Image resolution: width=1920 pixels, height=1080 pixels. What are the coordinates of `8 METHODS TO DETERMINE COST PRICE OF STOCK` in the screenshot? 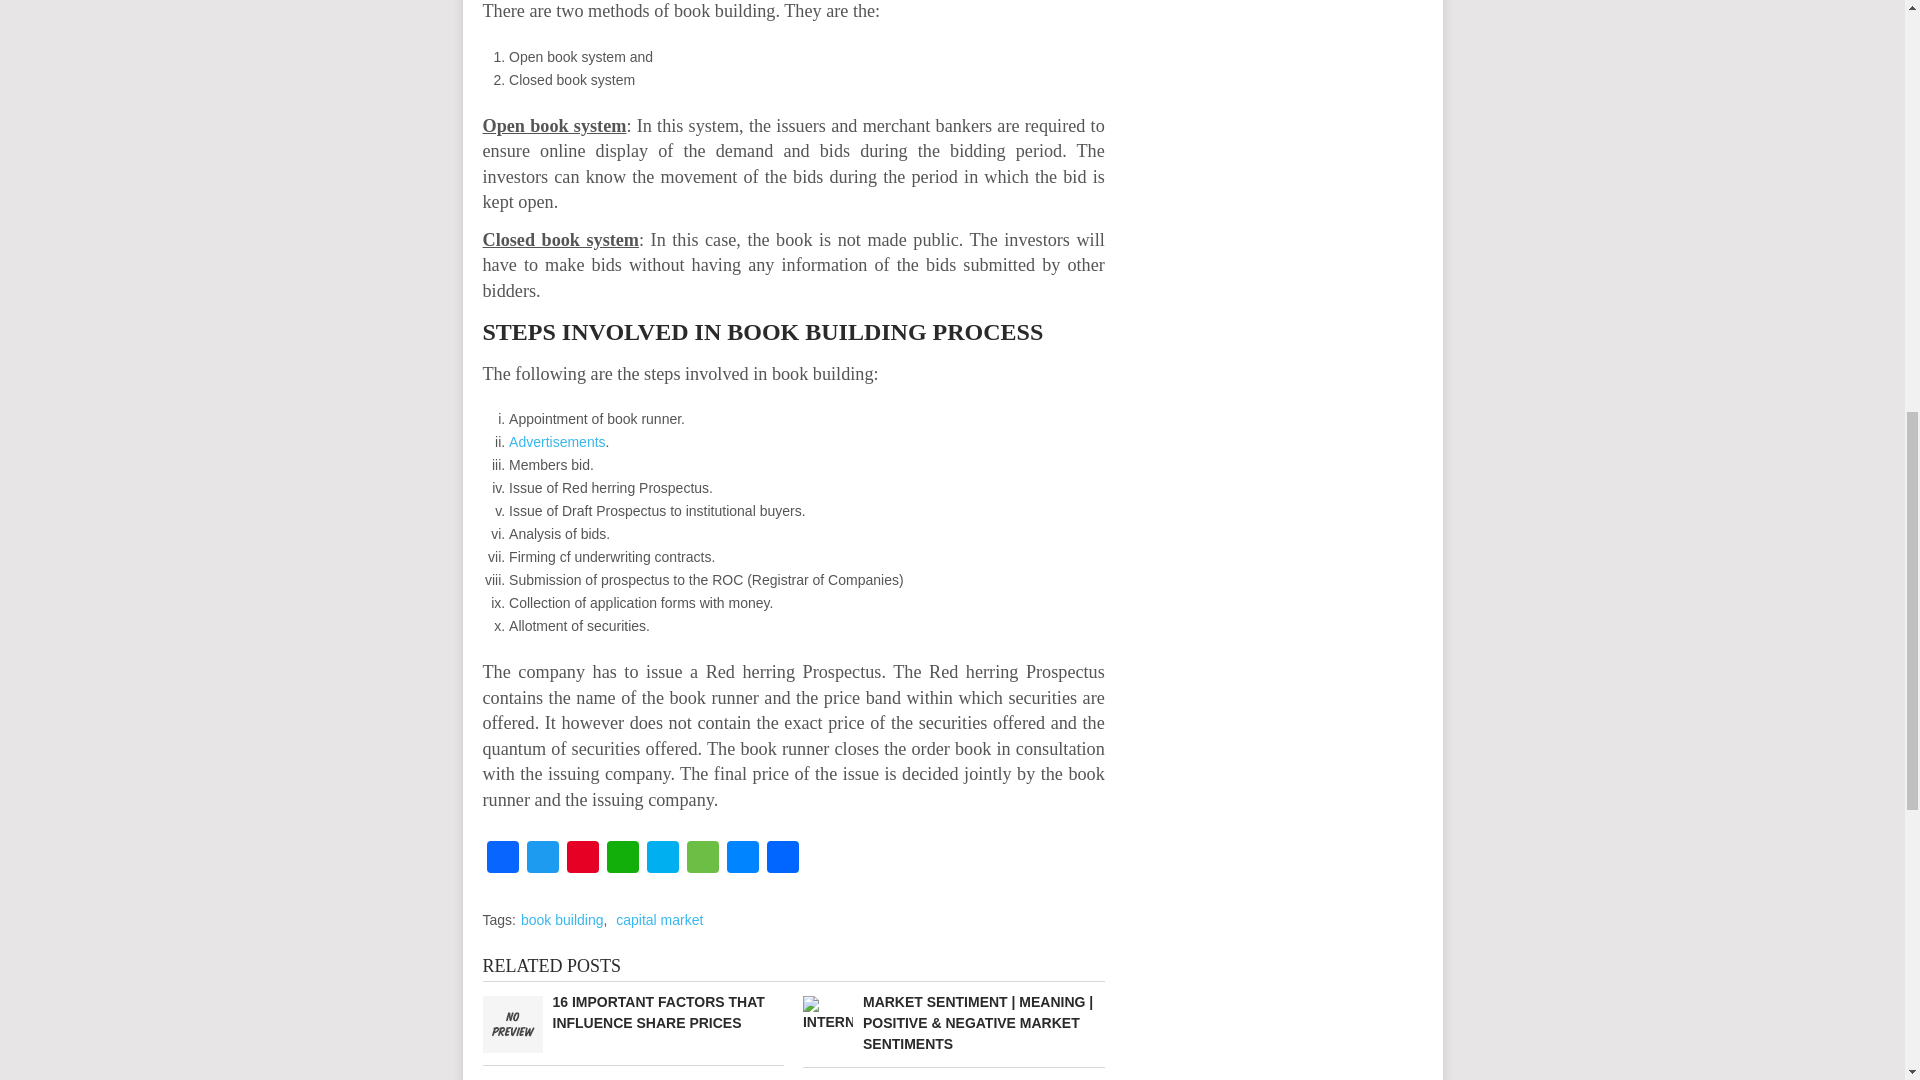 It's located at (632, 1078).